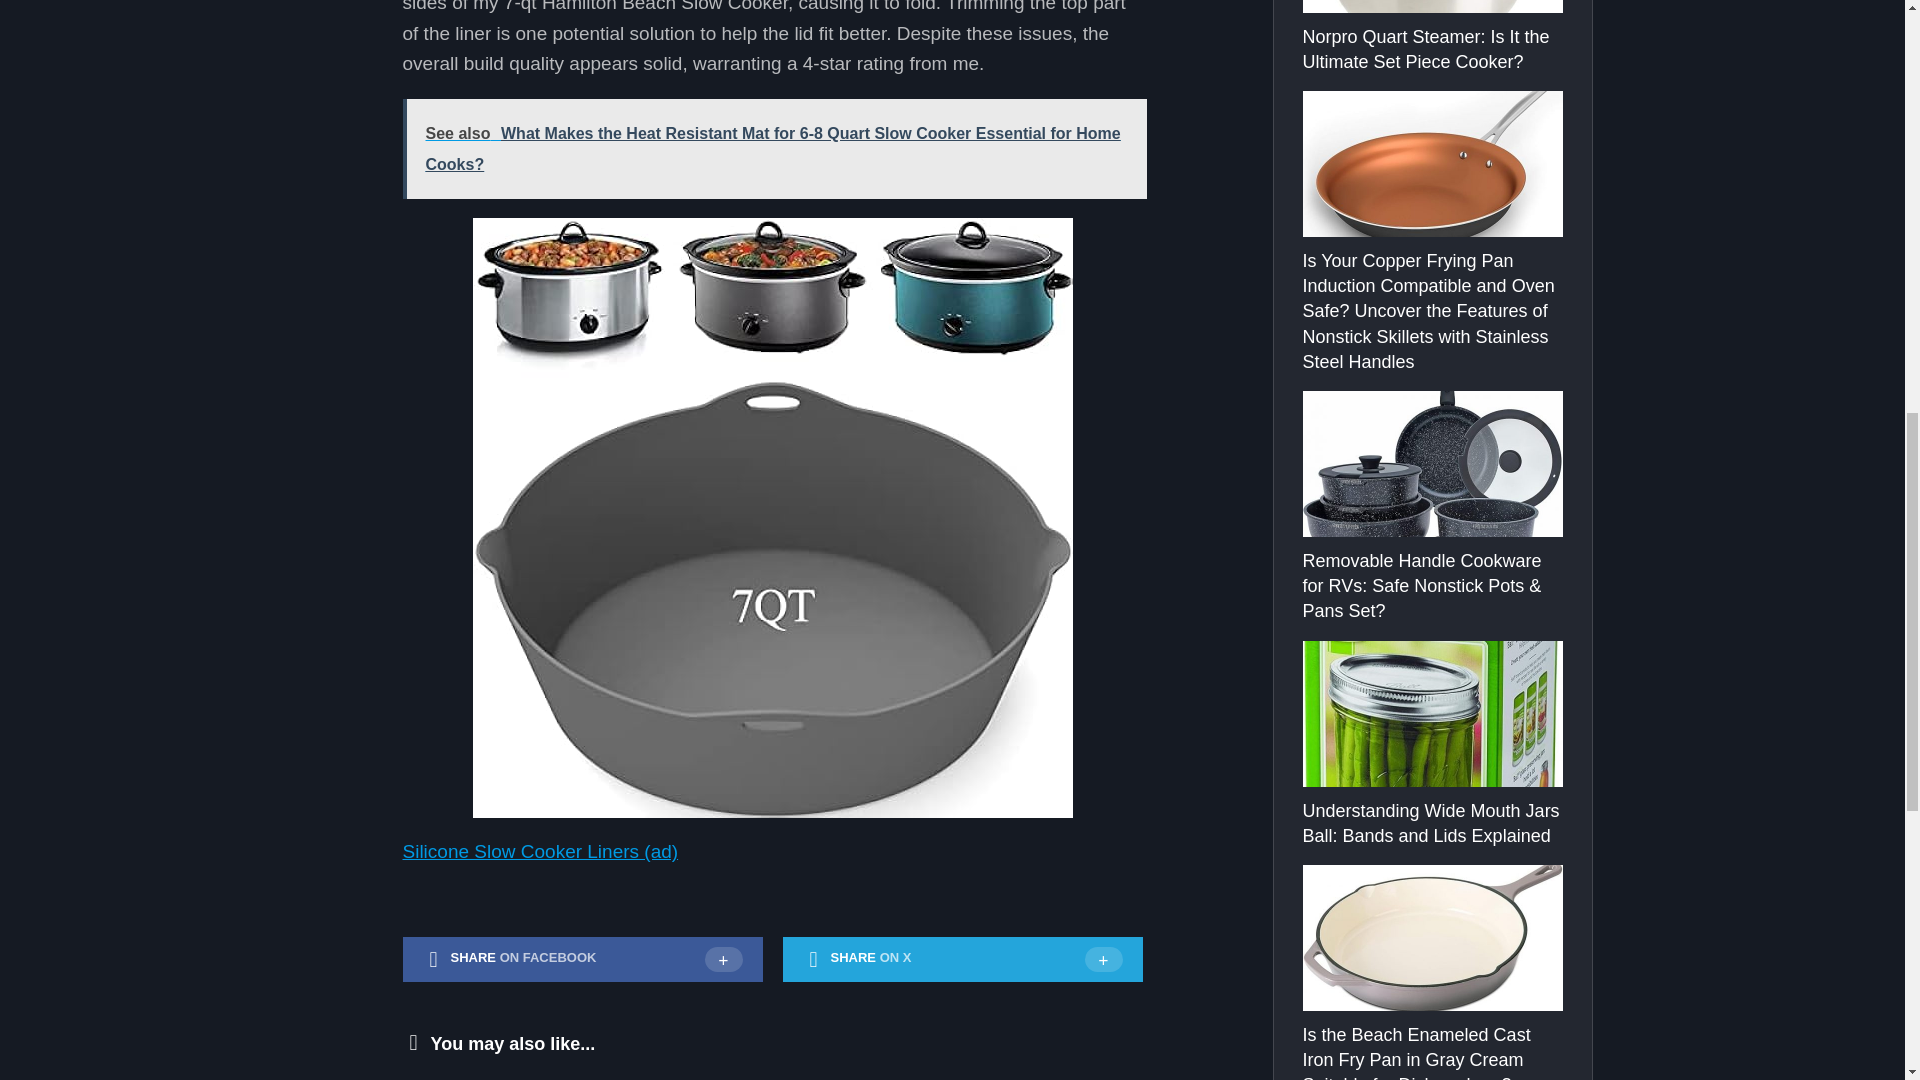 This screenshot has width=1920, height=1080. What do you see at coordinates (582, 960) in the screenshot?
I see `SHARE ON FACEBOOK` at bounding box center [582, 960].